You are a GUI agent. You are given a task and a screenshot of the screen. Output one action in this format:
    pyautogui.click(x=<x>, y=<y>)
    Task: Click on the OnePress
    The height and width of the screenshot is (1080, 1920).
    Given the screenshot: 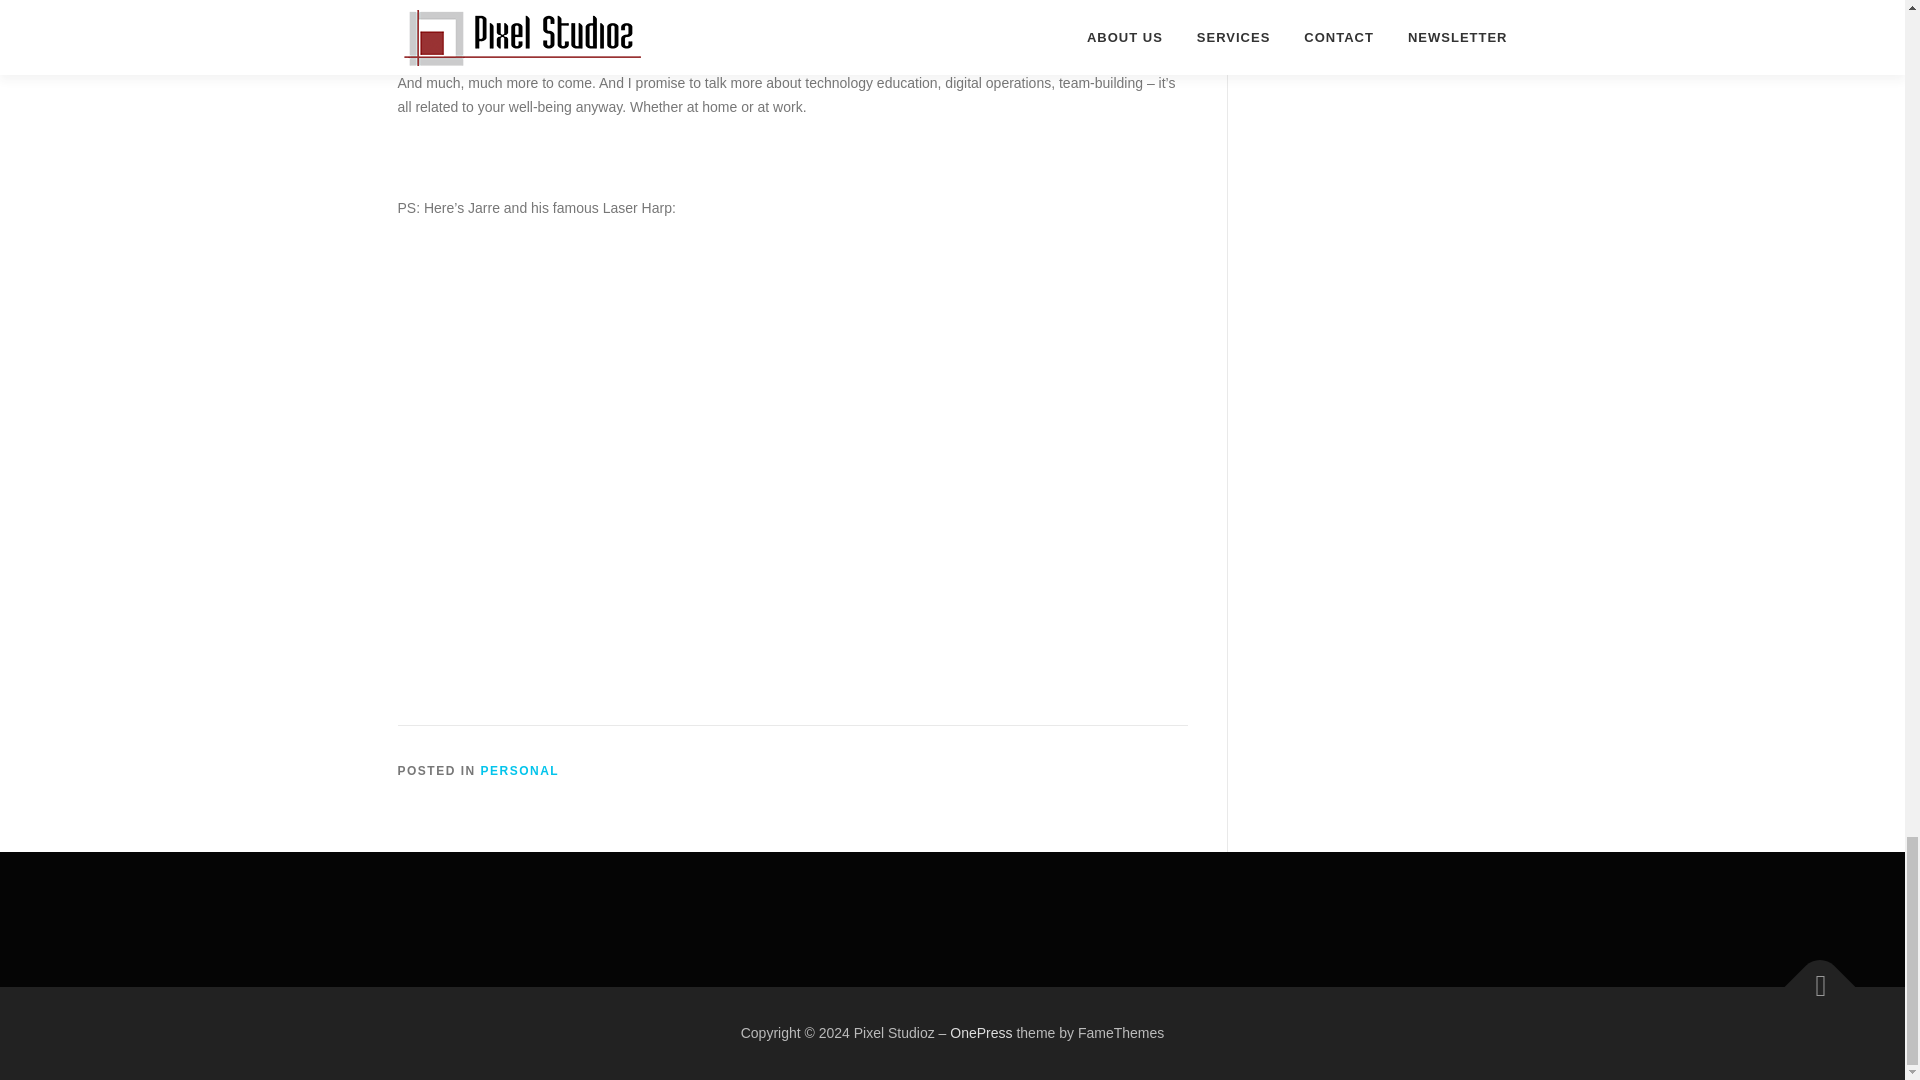 What is the action you would take?
    pyautogui.click(x=980, y=1032)
    